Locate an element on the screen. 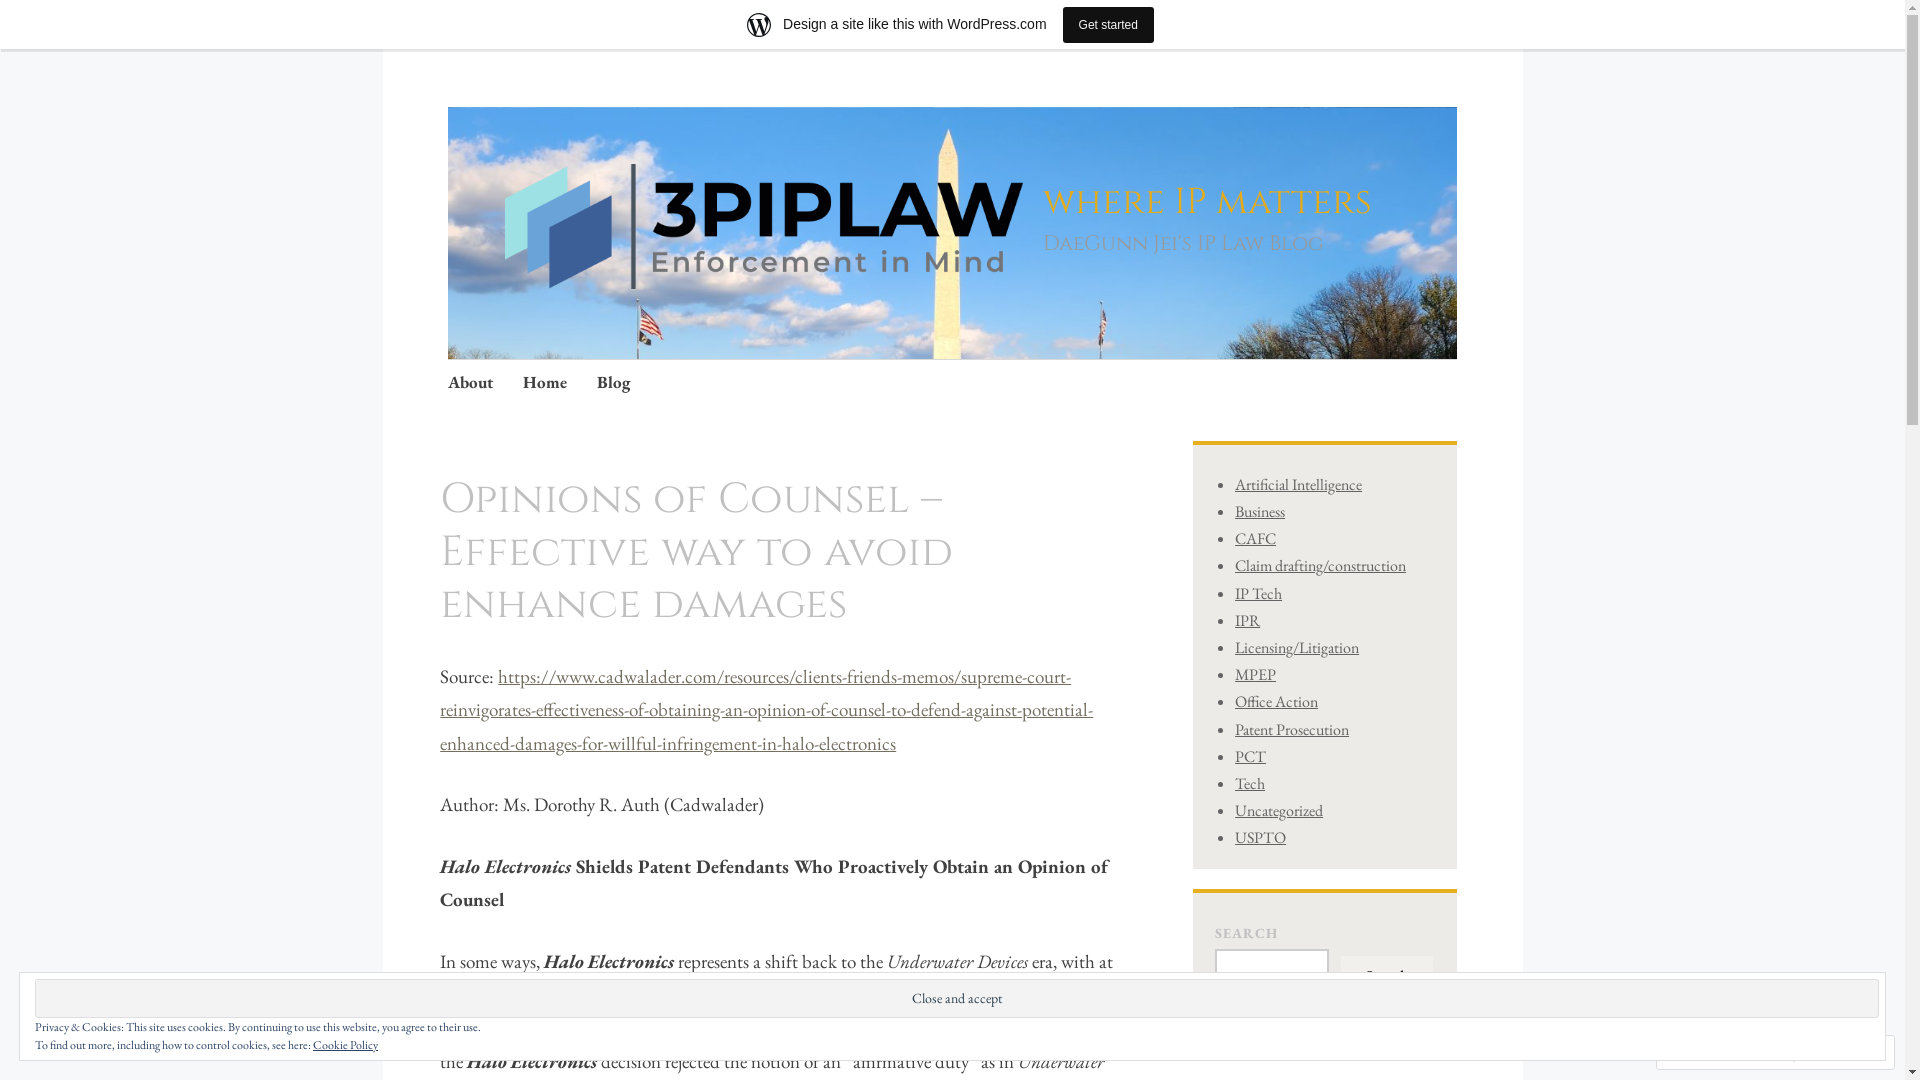 This screenshot has height=1080, width=1920. Patent Prosecution is located at coordinates (1292, 728).